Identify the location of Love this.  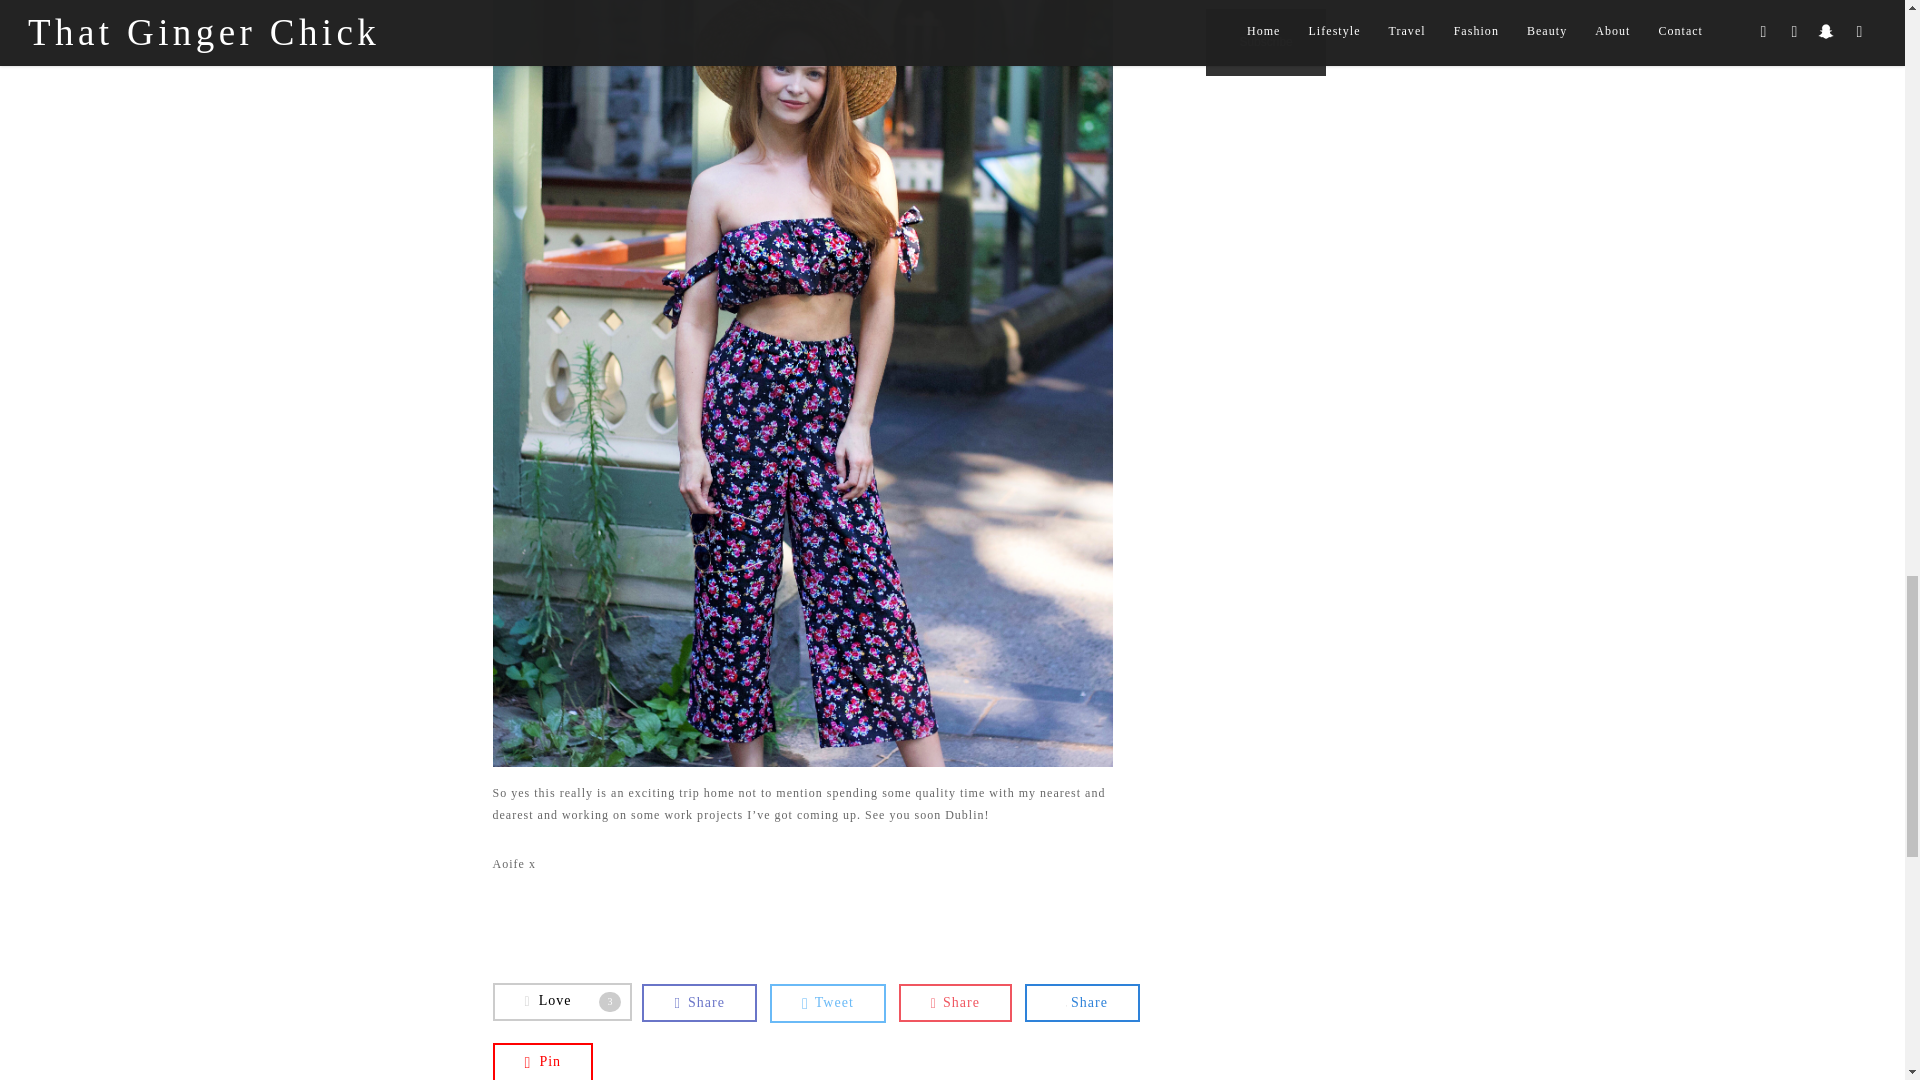
(561, 1001).